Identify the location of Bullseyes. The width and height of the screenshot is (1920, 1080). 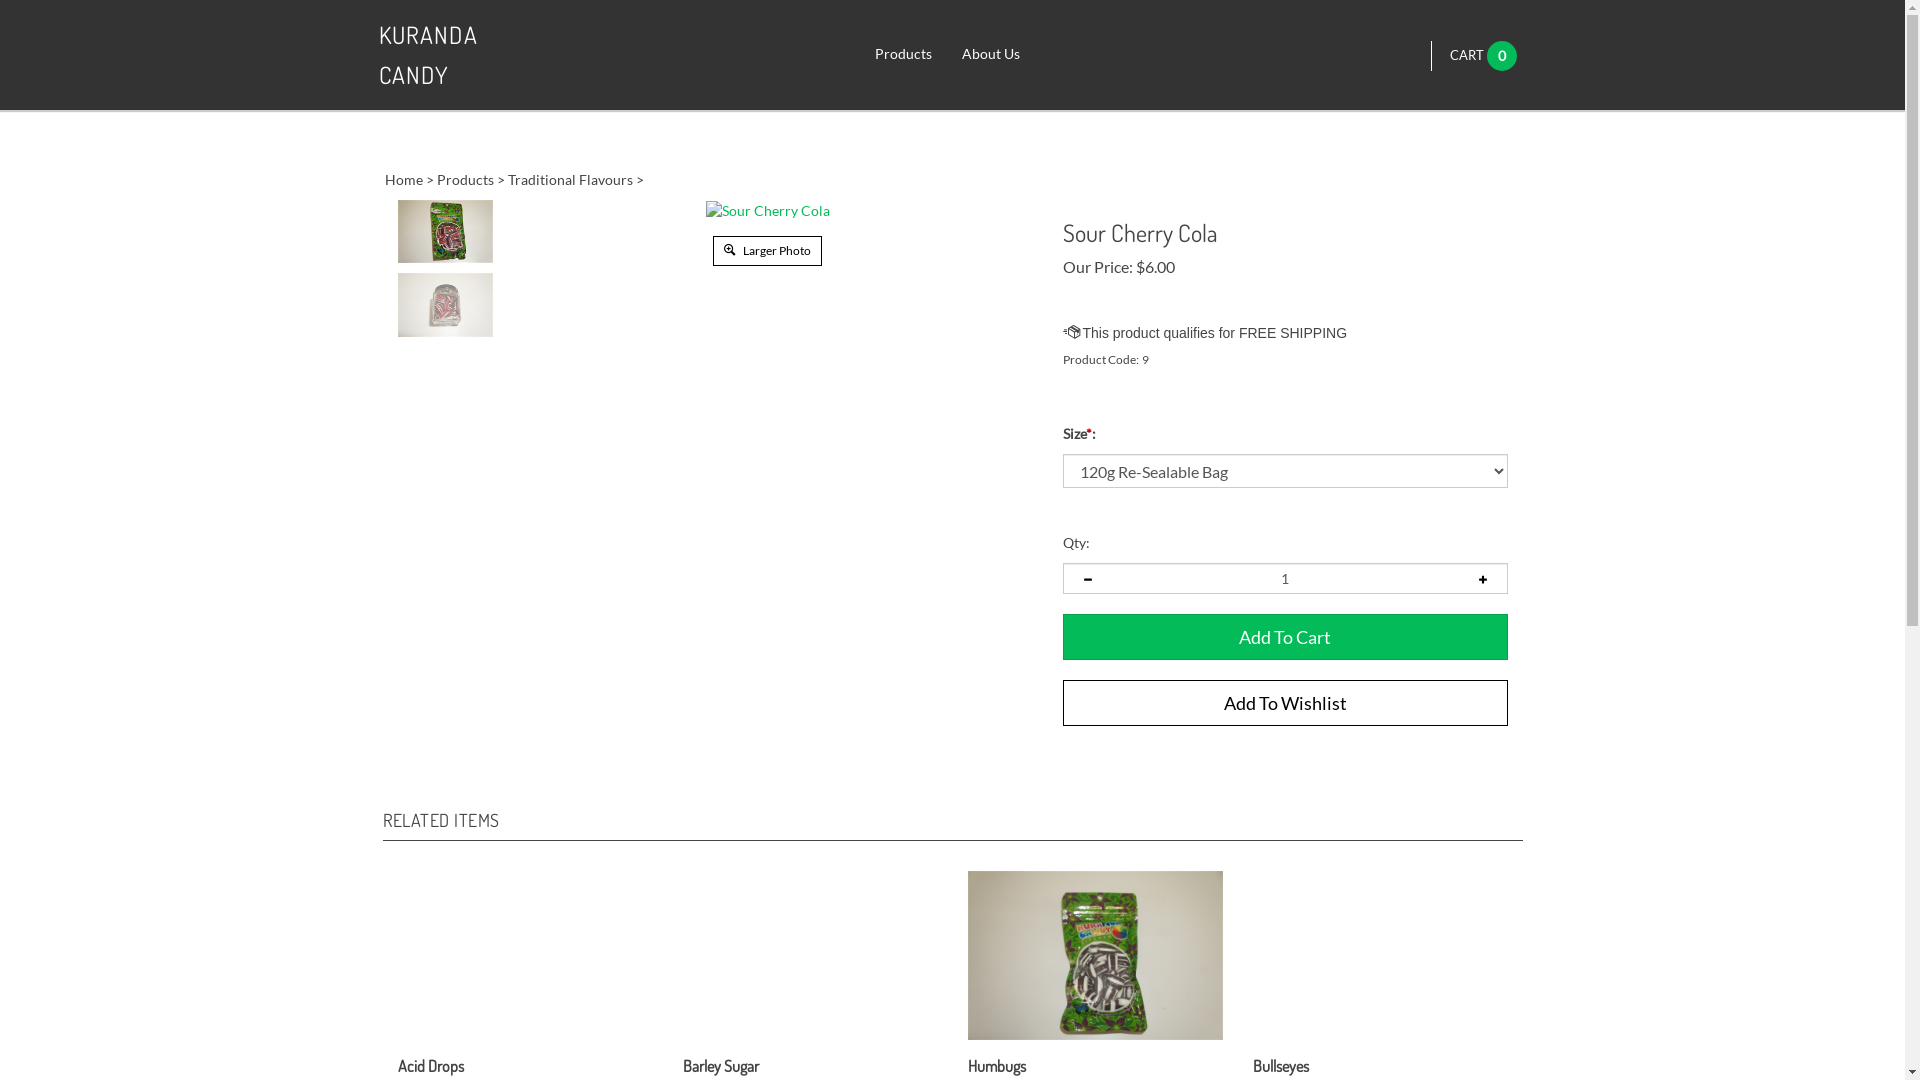
(1380, 1040).